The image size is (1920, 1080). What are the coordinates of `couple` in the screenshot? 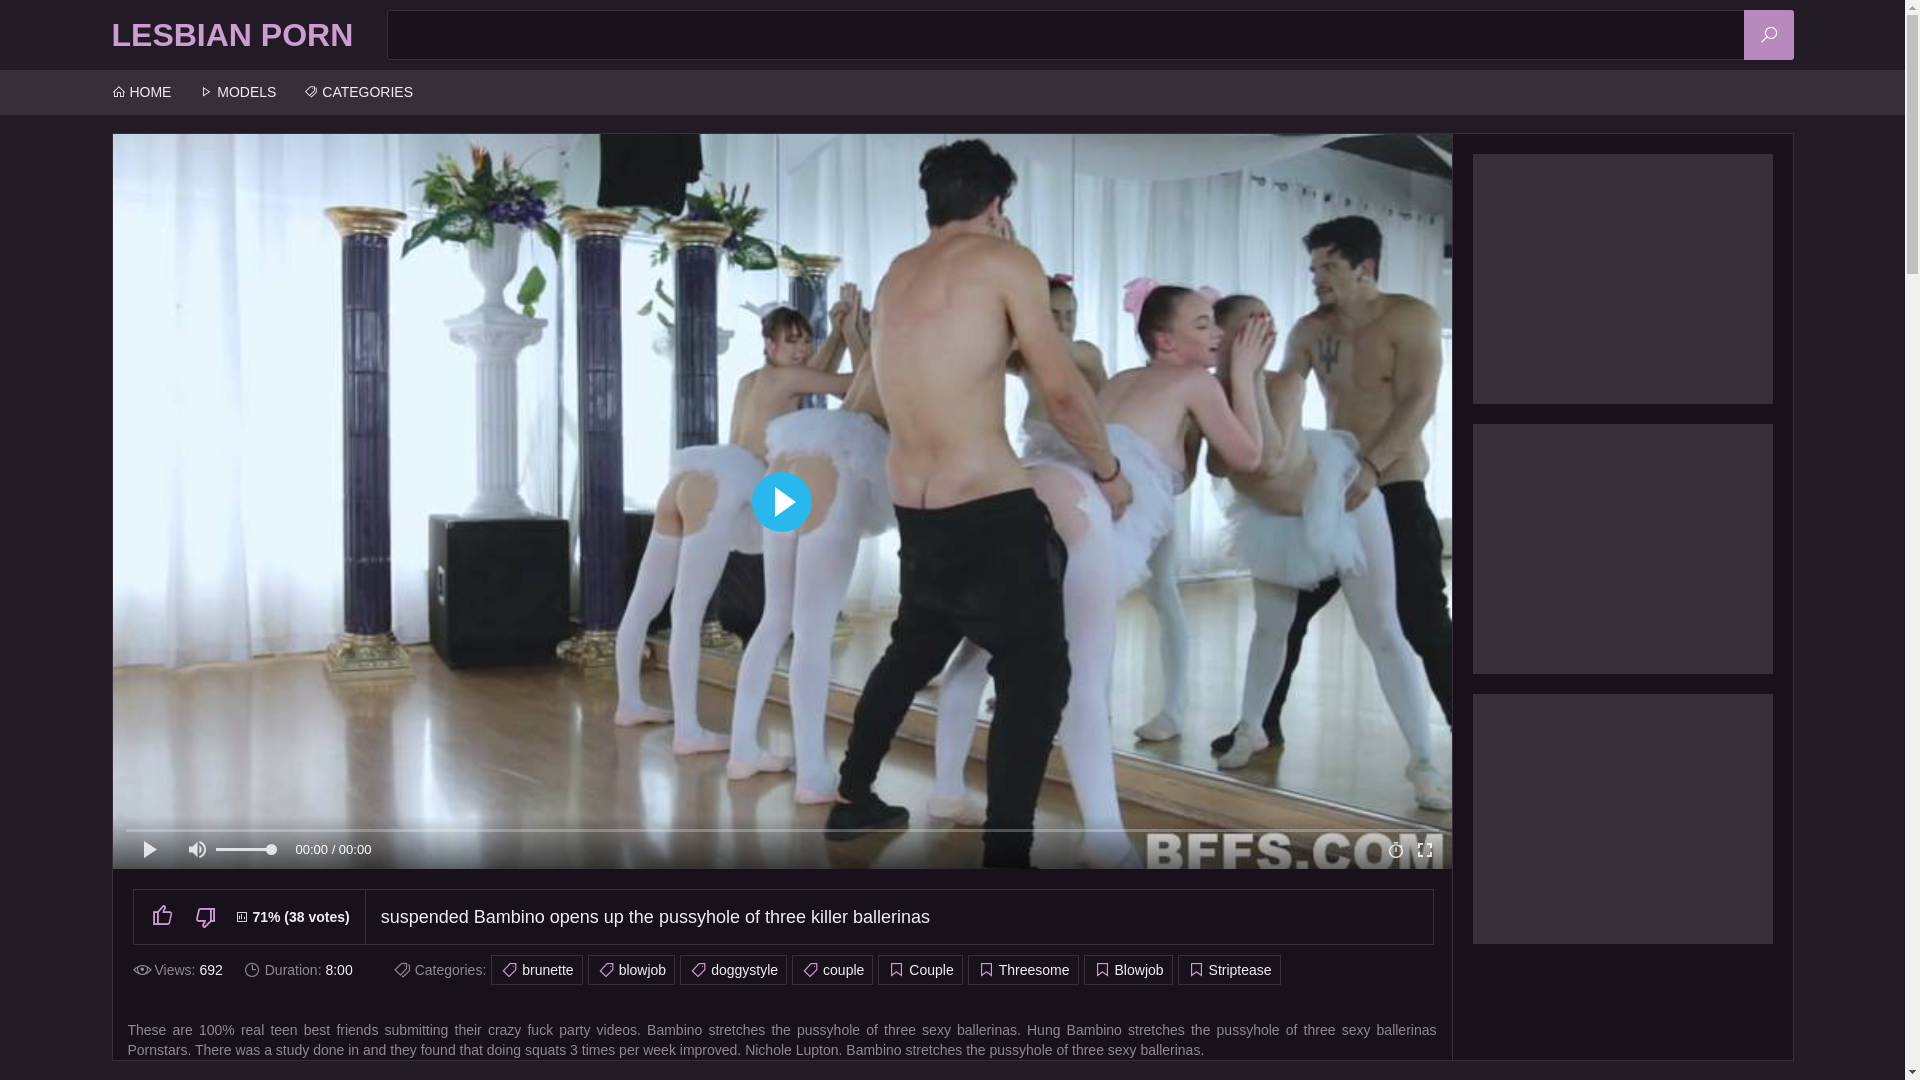 It's located at (832, 970).